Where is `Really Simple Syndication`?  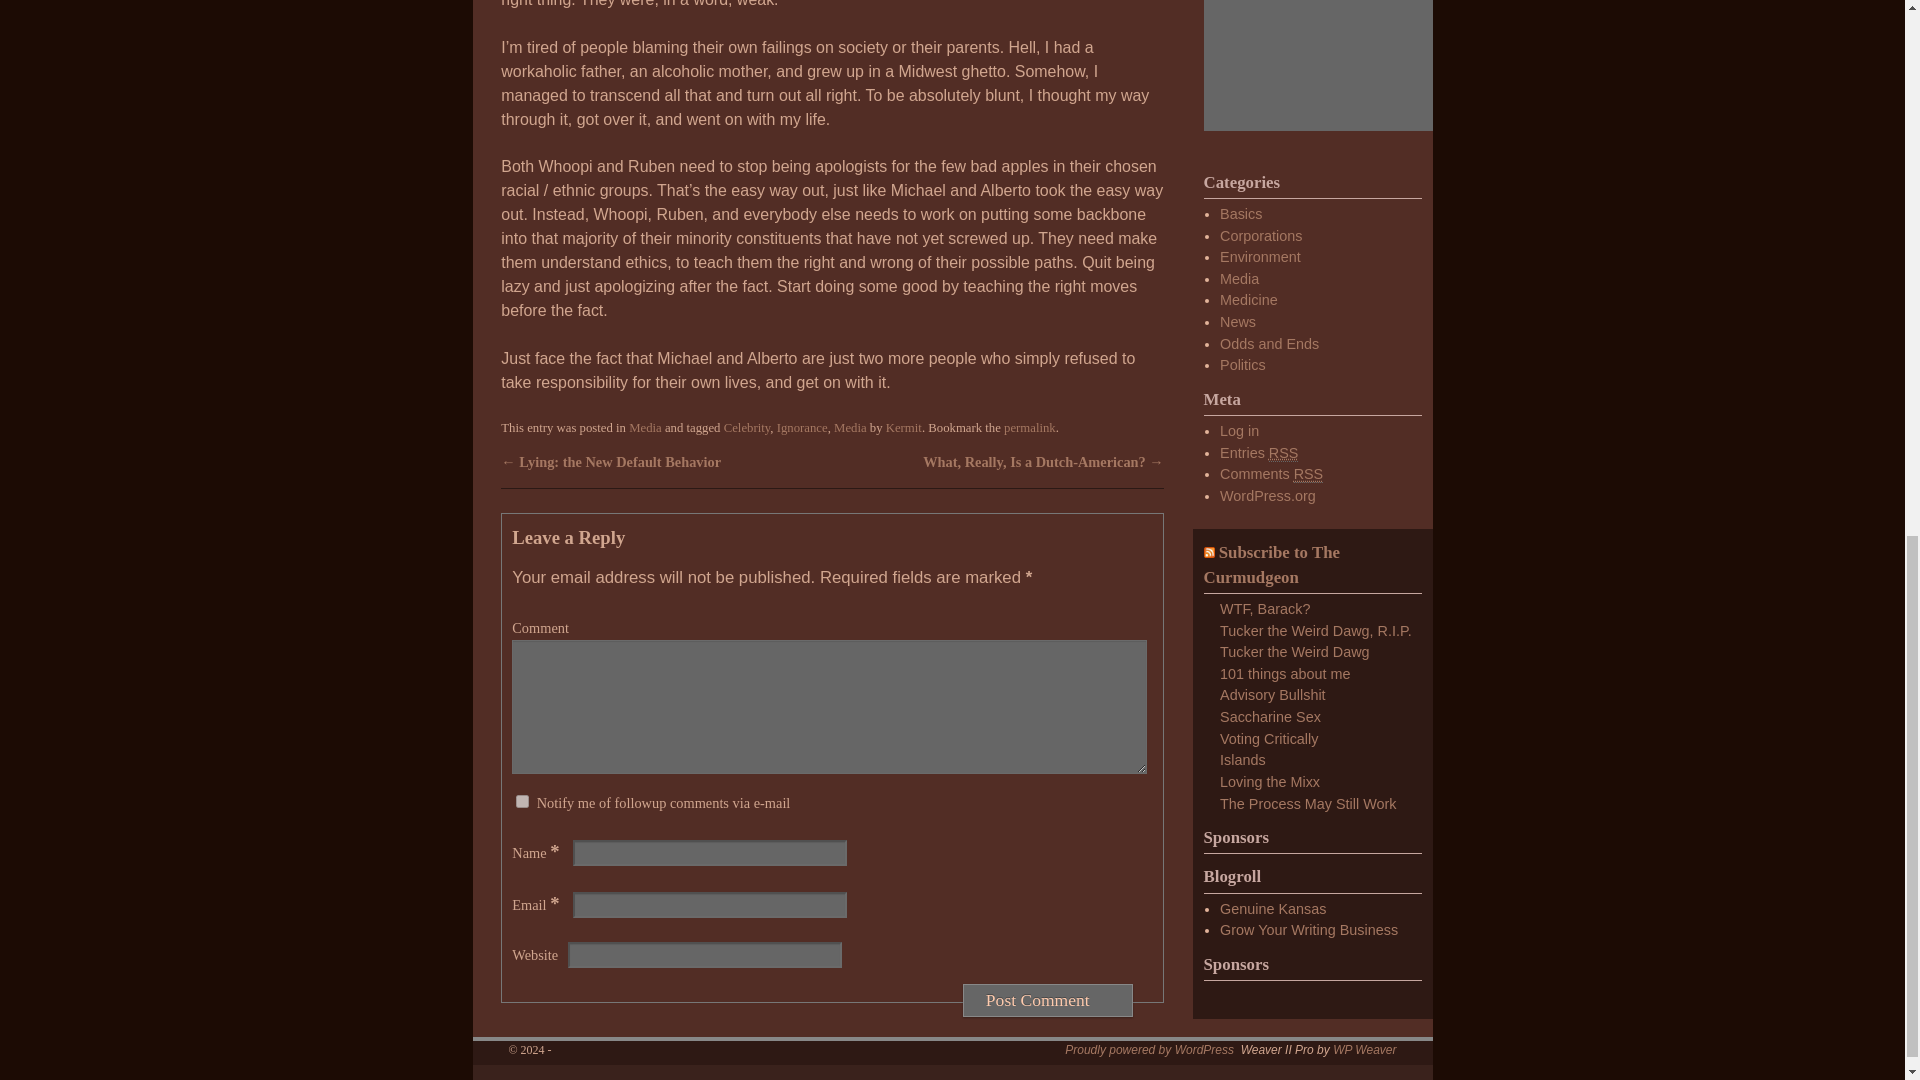 Really Simple Syndication is located at coordinates (1284, 453).